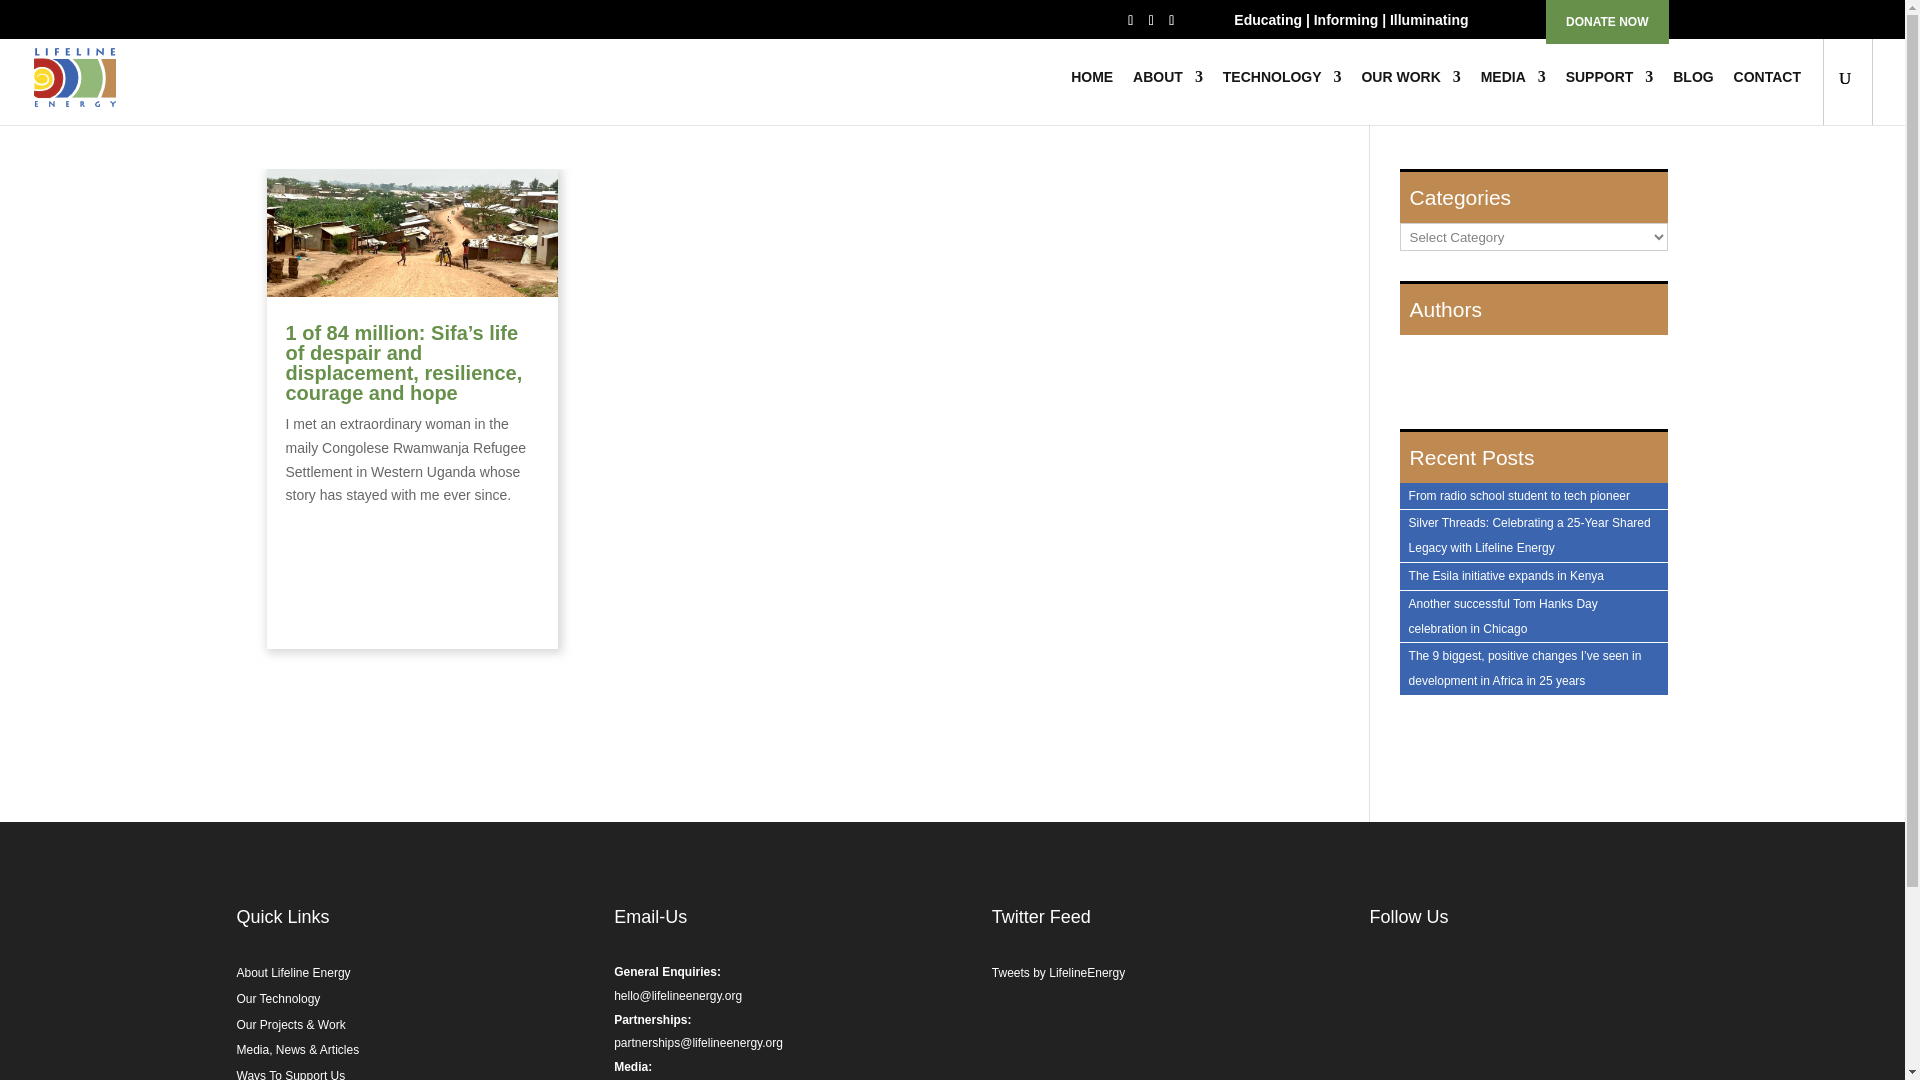  Describe the element at coordinates (1282, 97) in the screenshot. I see `TECHNOLOGY` at that location.